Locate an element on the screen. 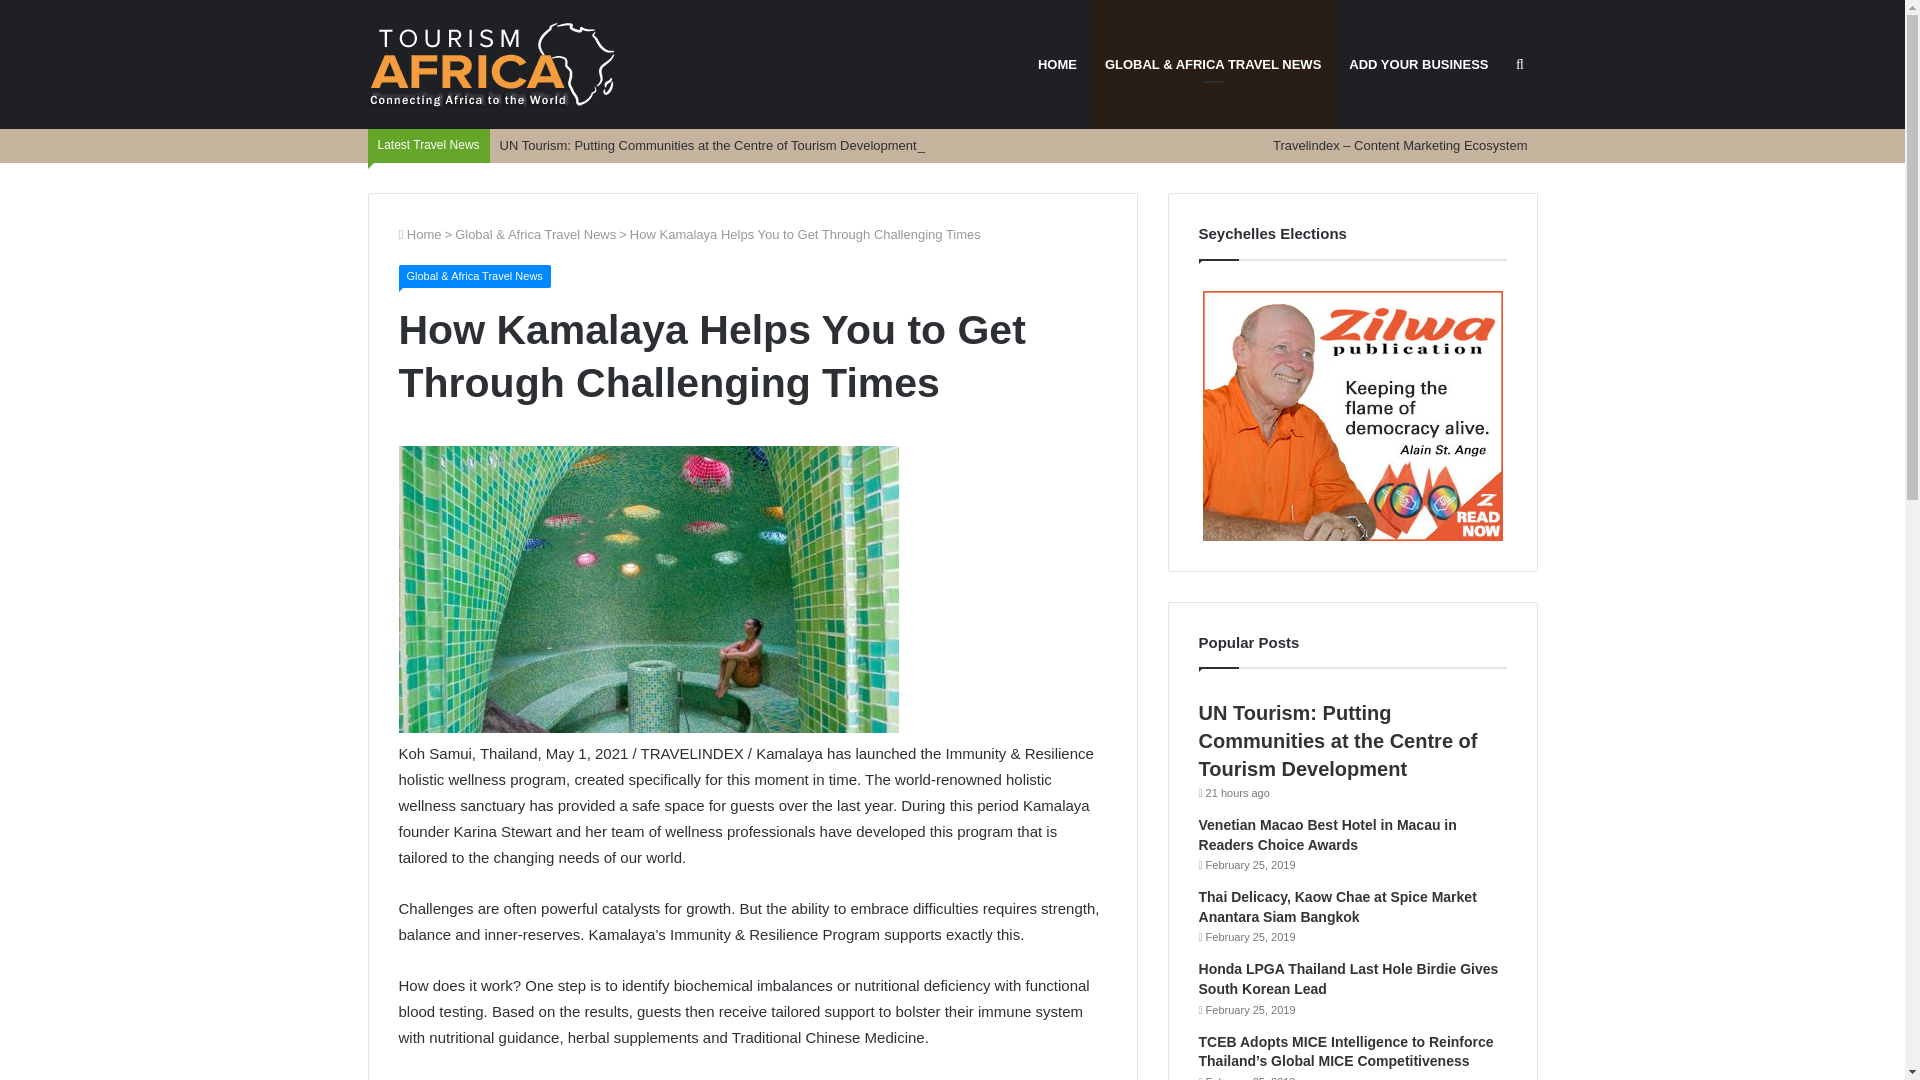  Home is located at coordinates (419, 234).